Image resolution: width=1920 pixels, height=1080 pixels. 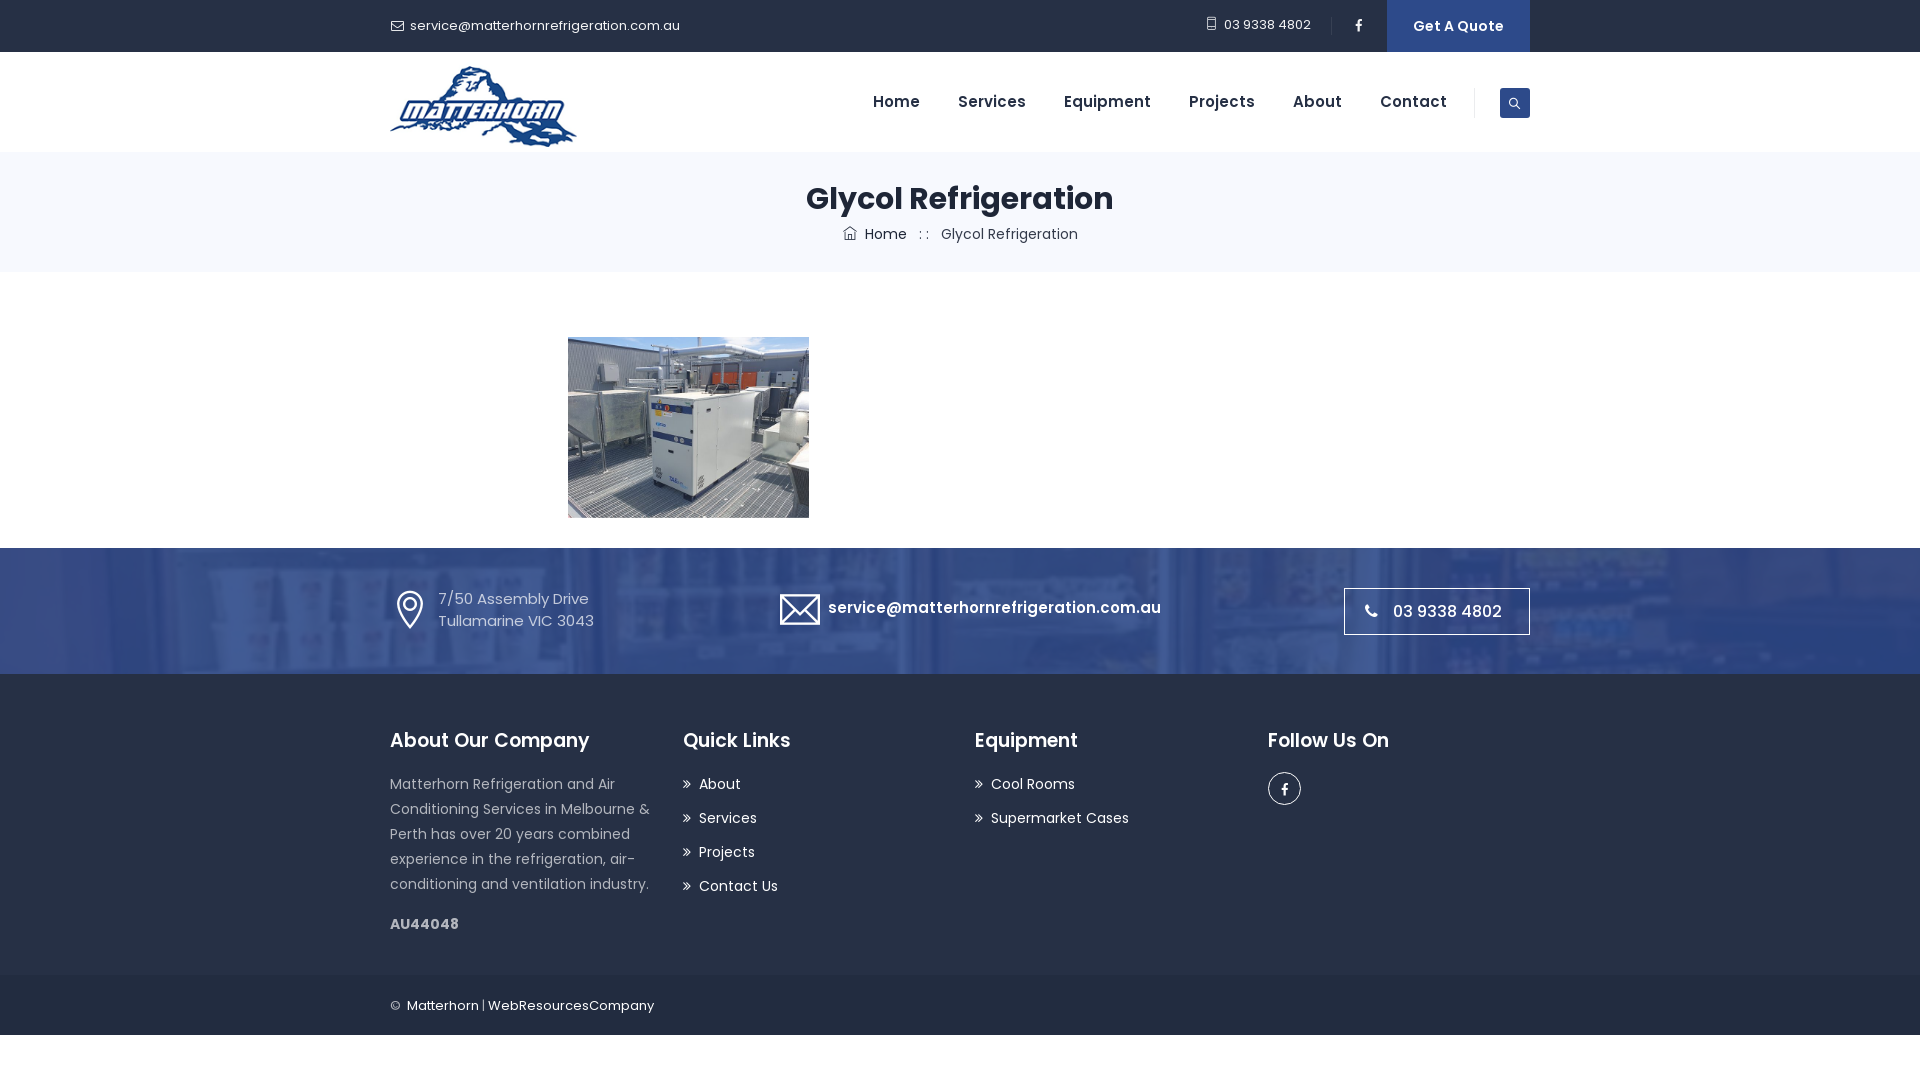 What do you see at coordinates (1318, 102) in the screenshot?
I see `About` at bounding box center [1318, 102].